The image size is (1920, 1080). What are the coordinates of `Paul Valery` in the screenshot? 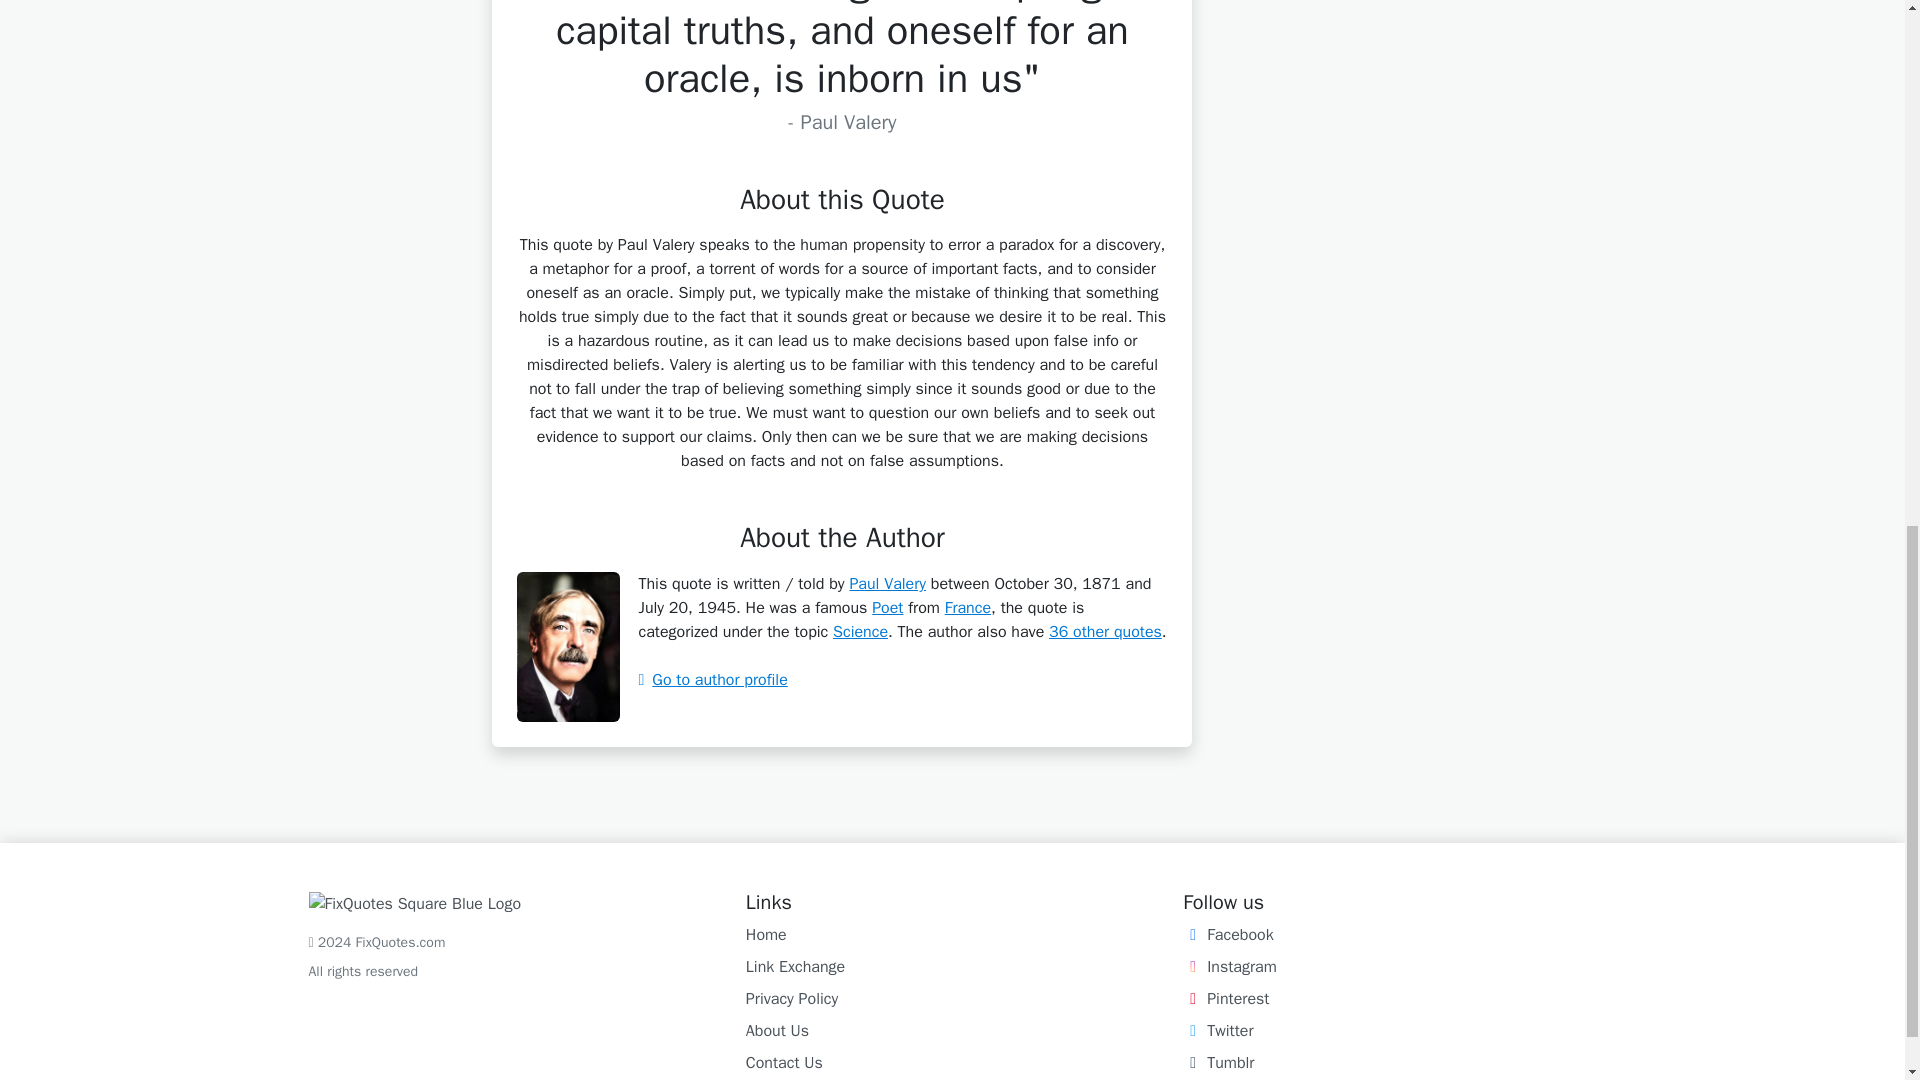 It's located at (886, 584).